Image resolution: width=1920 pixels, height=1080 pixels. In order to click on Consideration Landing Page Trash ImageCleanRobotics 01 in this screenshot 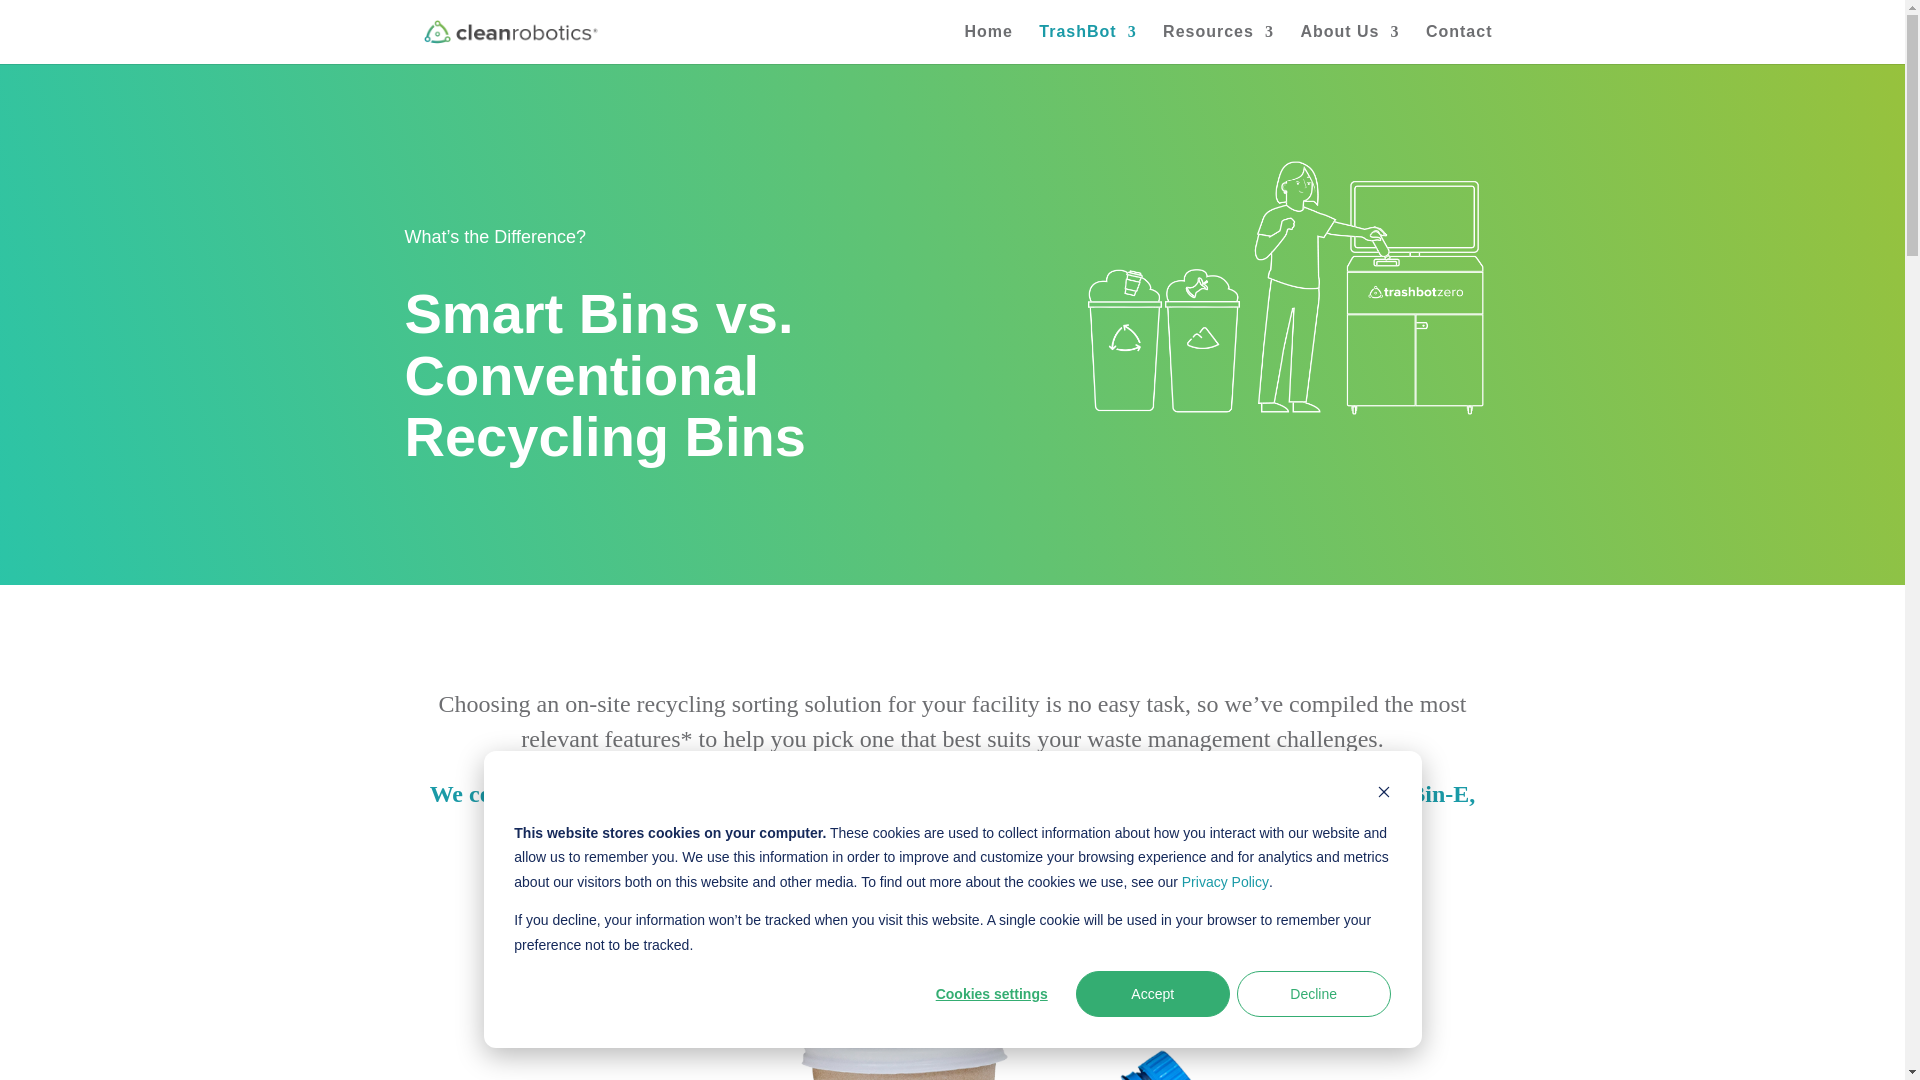, I will do `click(951, 1022)`.